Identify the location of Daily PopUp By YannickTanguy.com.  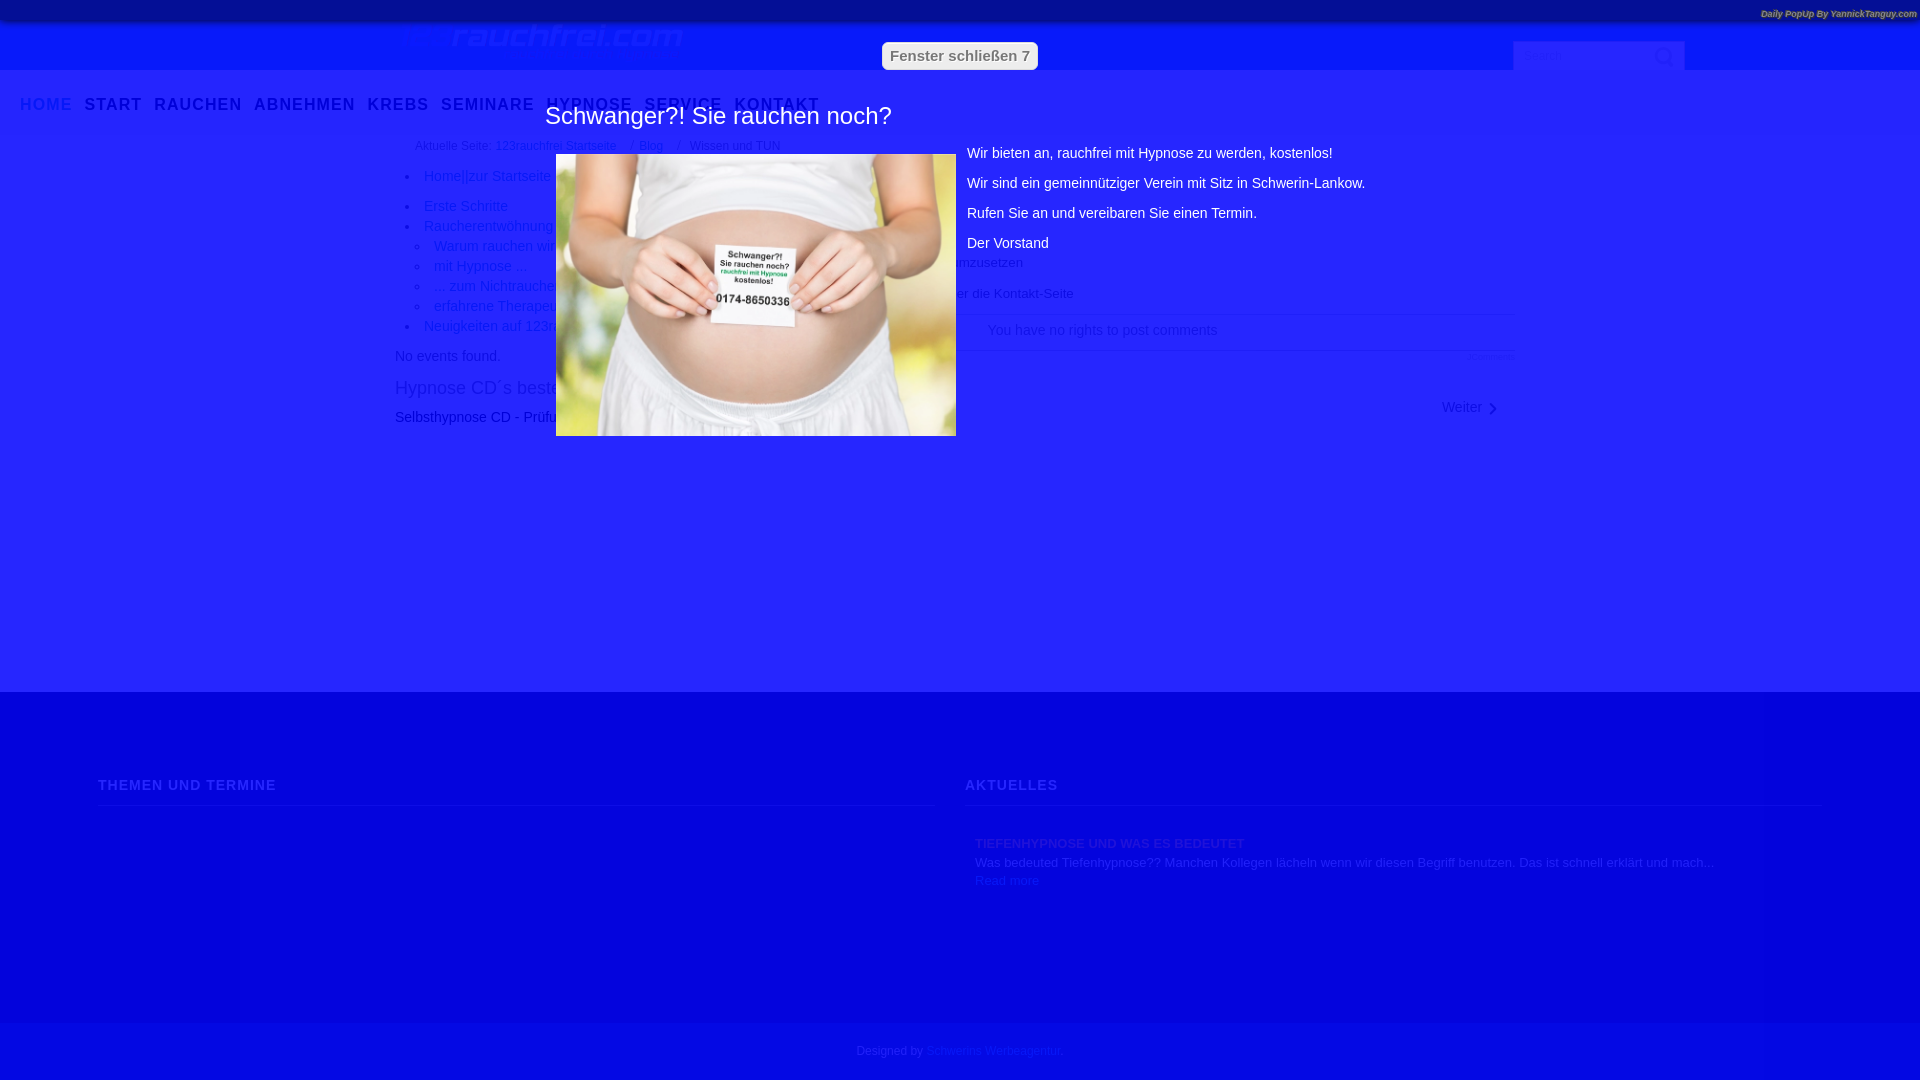
(1839, 14).